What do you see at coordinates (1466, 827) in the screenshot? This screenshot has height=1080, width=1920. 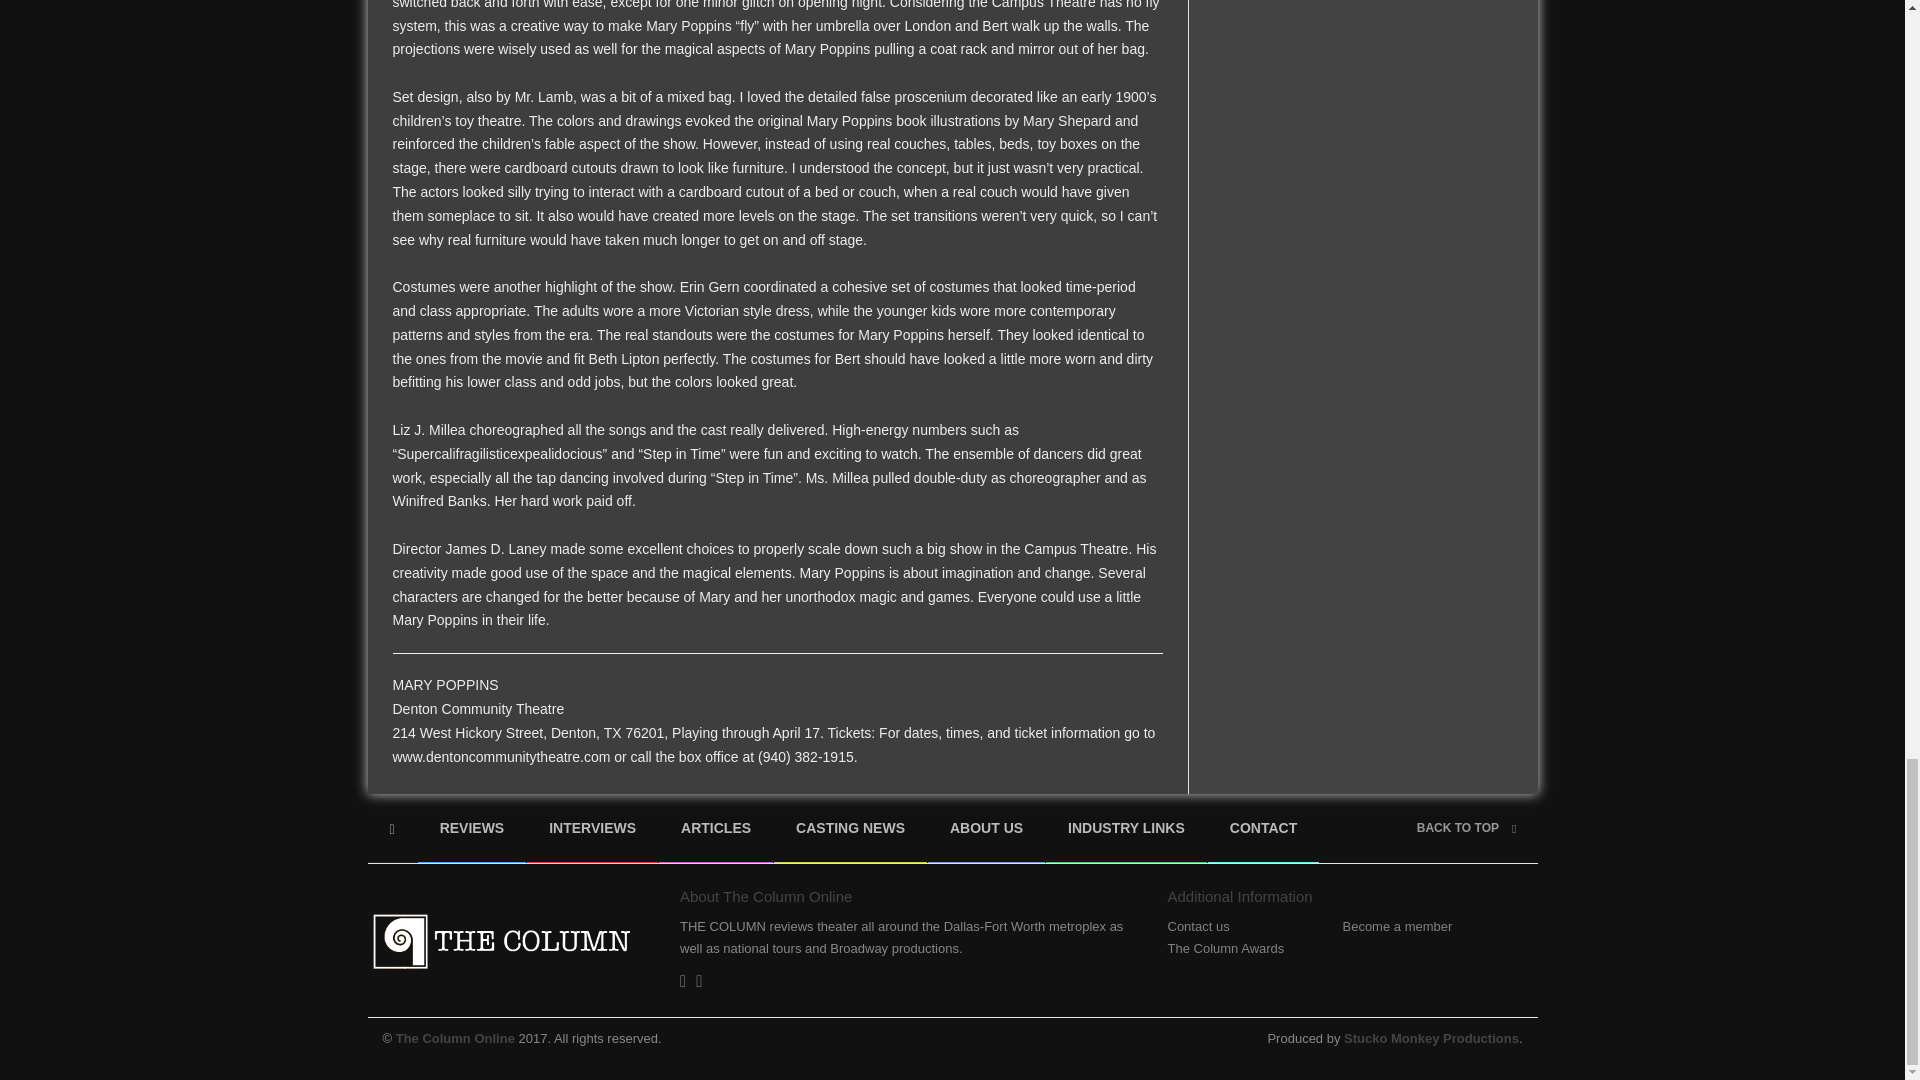 I see `BACK TO TOP` at bounding box center [1466, 827].